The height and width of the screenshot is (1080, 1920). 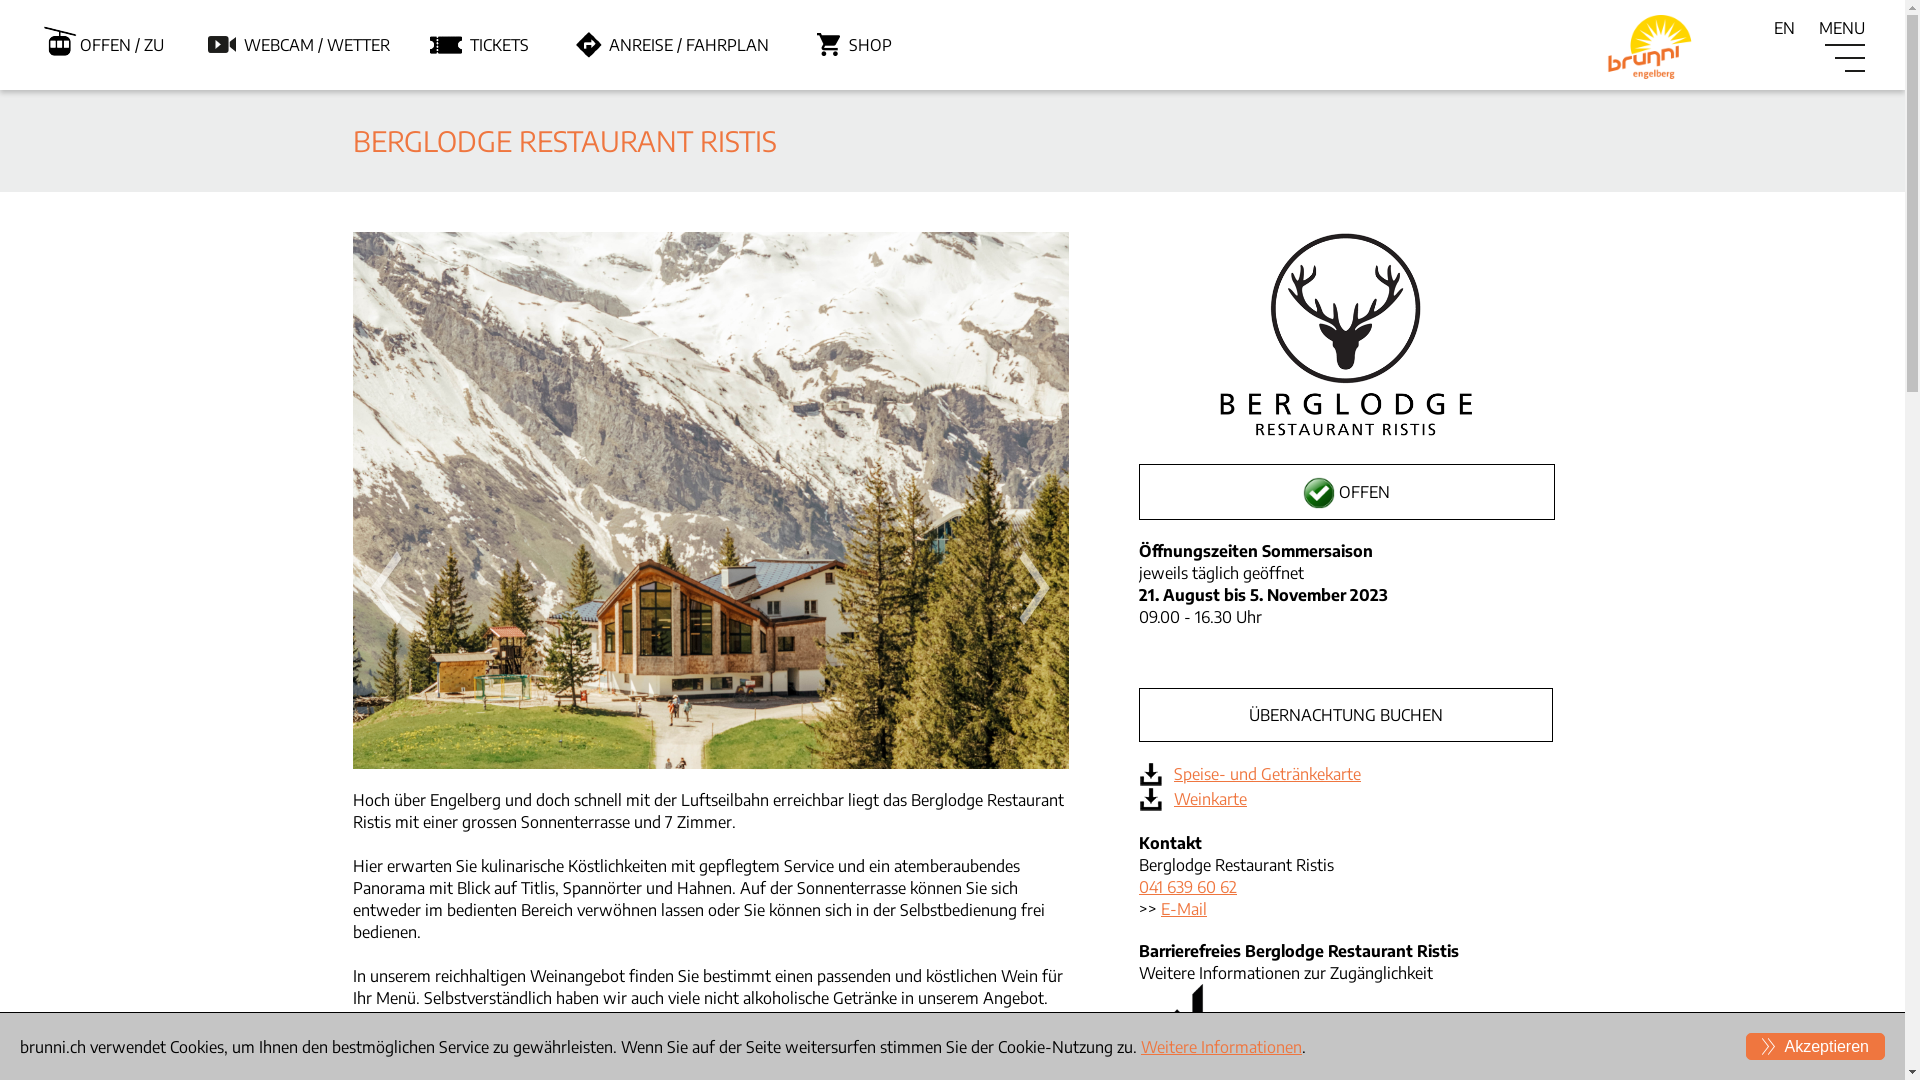 I want to click on Next, so click(x=1038, y=588).